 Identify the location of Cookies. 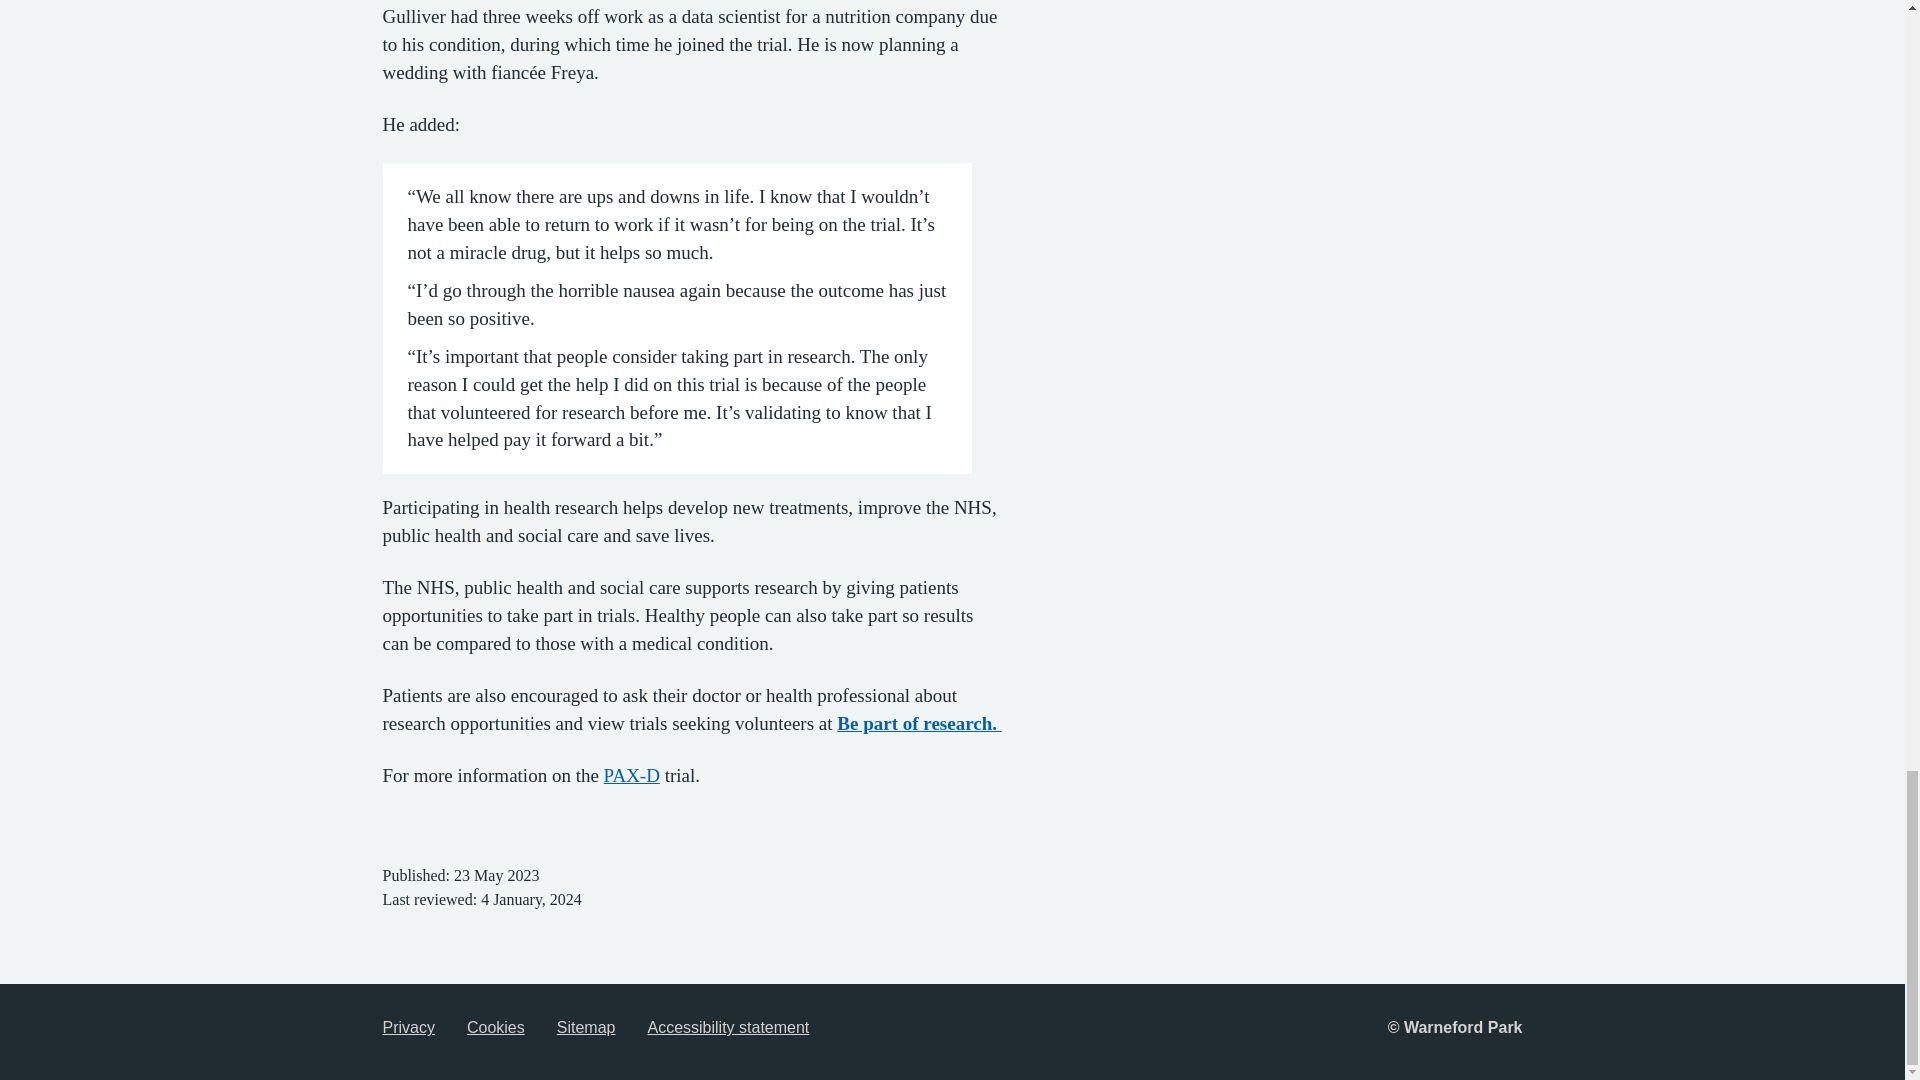
(495, 1027).